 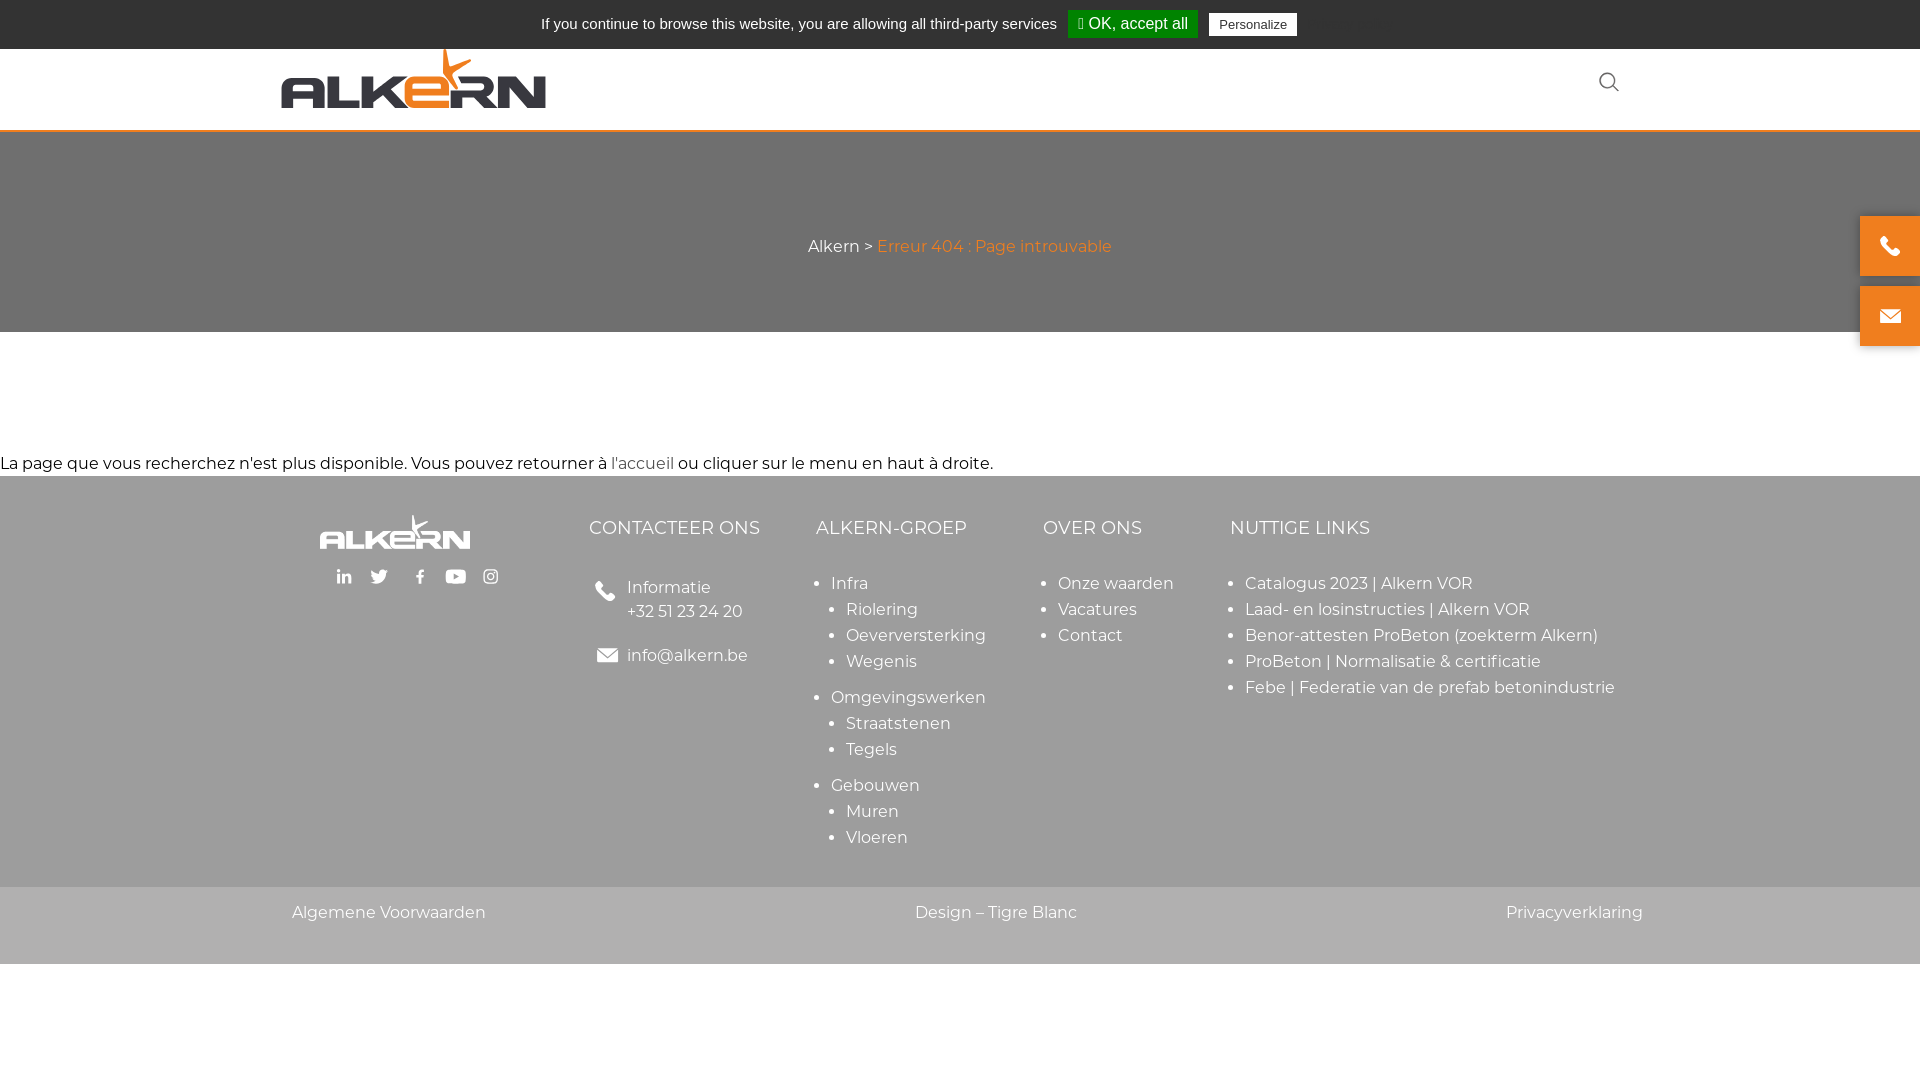 What do you see at coordinates (834, 246) in the screenshot?
I see `Alkern` at bounding box center [834, 246].